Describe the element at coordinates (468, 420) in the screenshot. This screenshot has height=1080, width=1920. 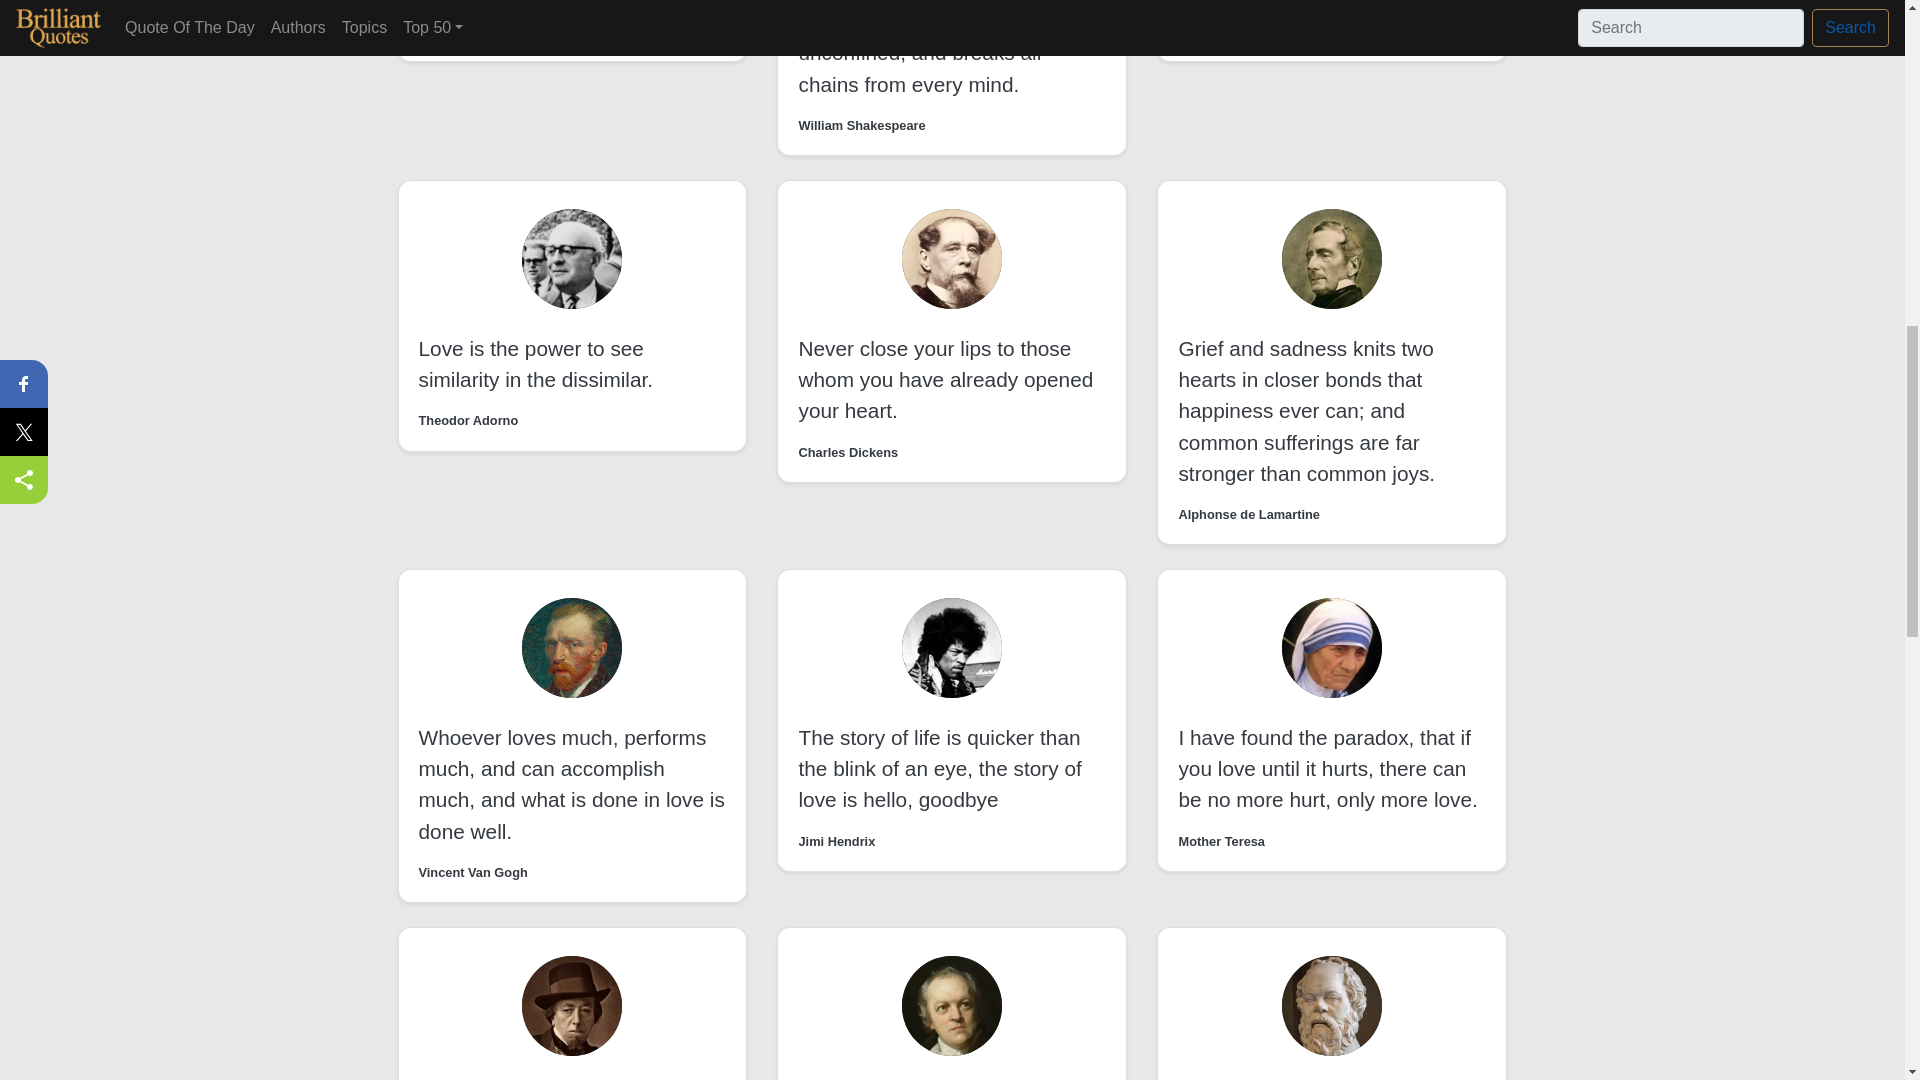
I see `Theodor Adorno` at that location.